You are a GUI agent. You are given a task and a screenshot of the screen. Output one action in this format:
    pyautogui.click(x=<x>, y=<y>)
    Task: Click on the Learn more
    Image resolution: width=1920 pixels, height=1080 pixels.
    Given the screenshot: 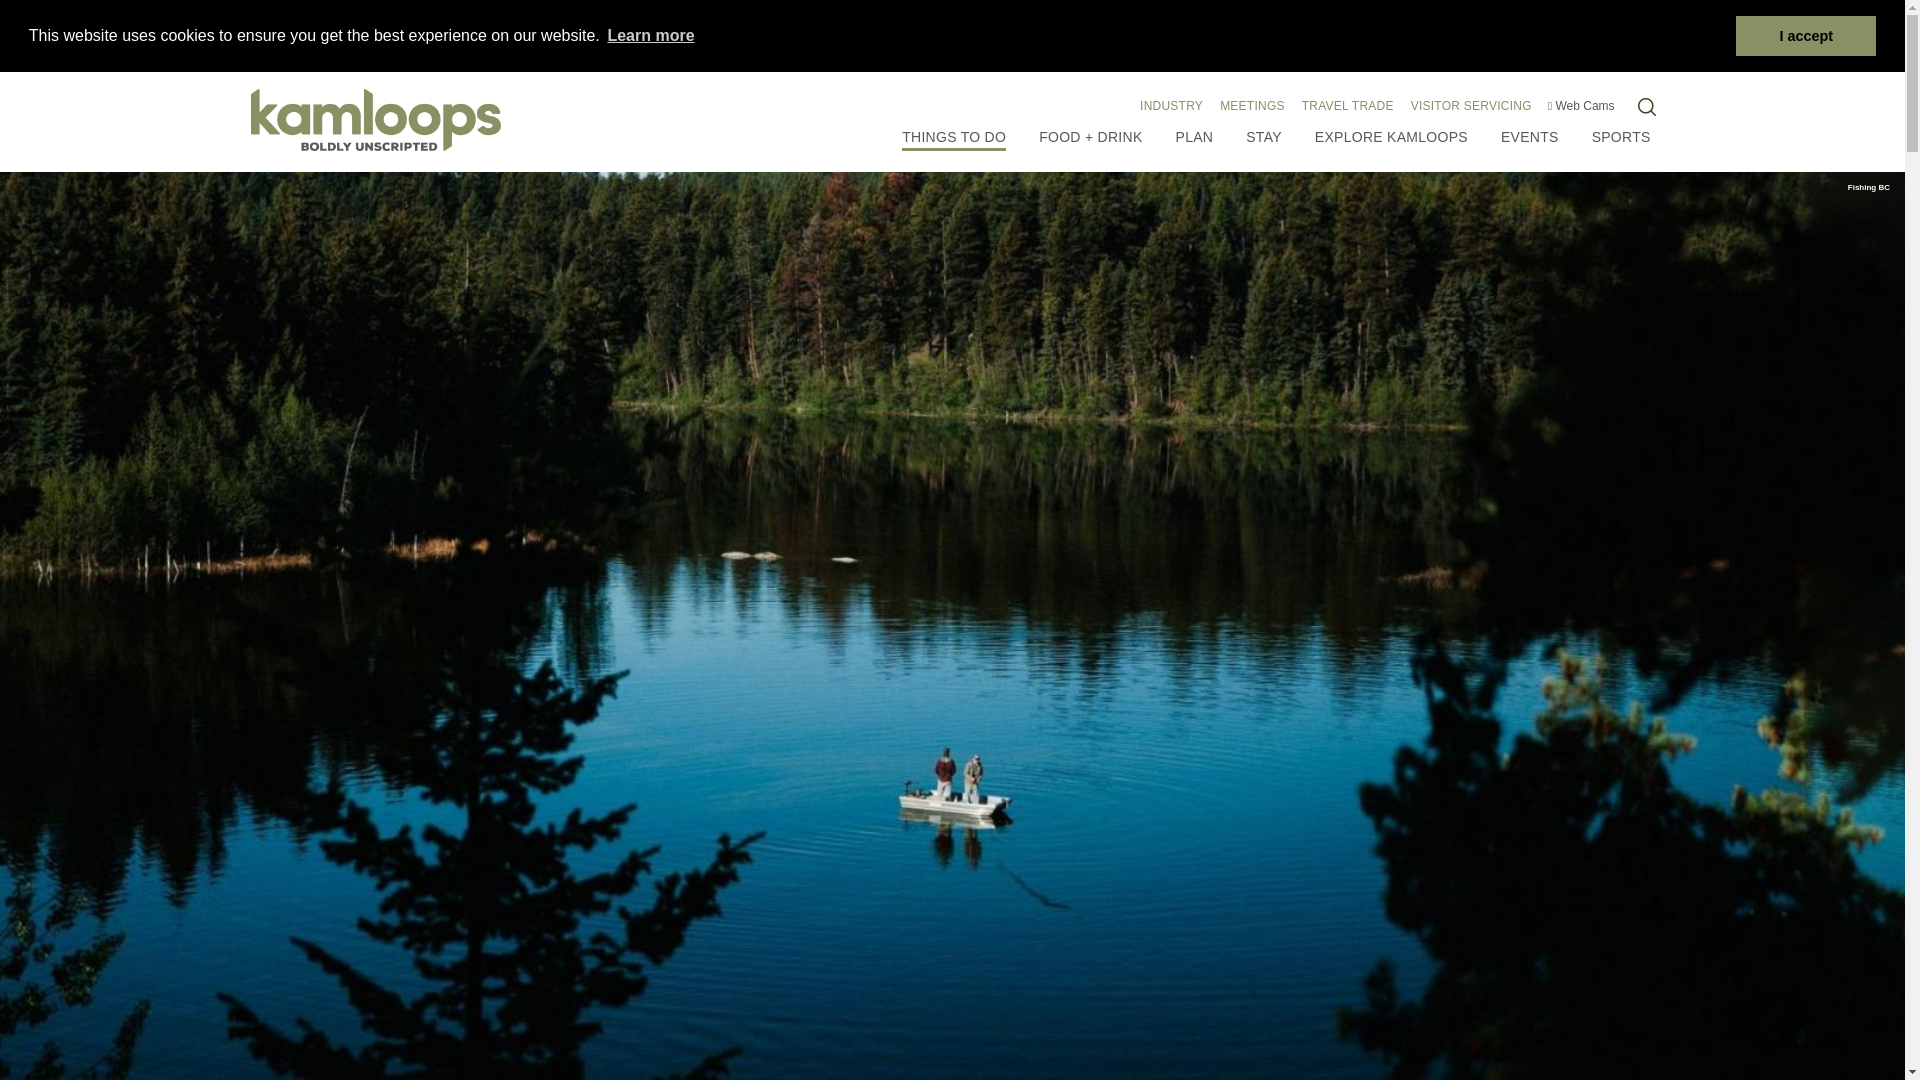 What is the action you would take?
    pyautogui.click(x=651, y=35)
    